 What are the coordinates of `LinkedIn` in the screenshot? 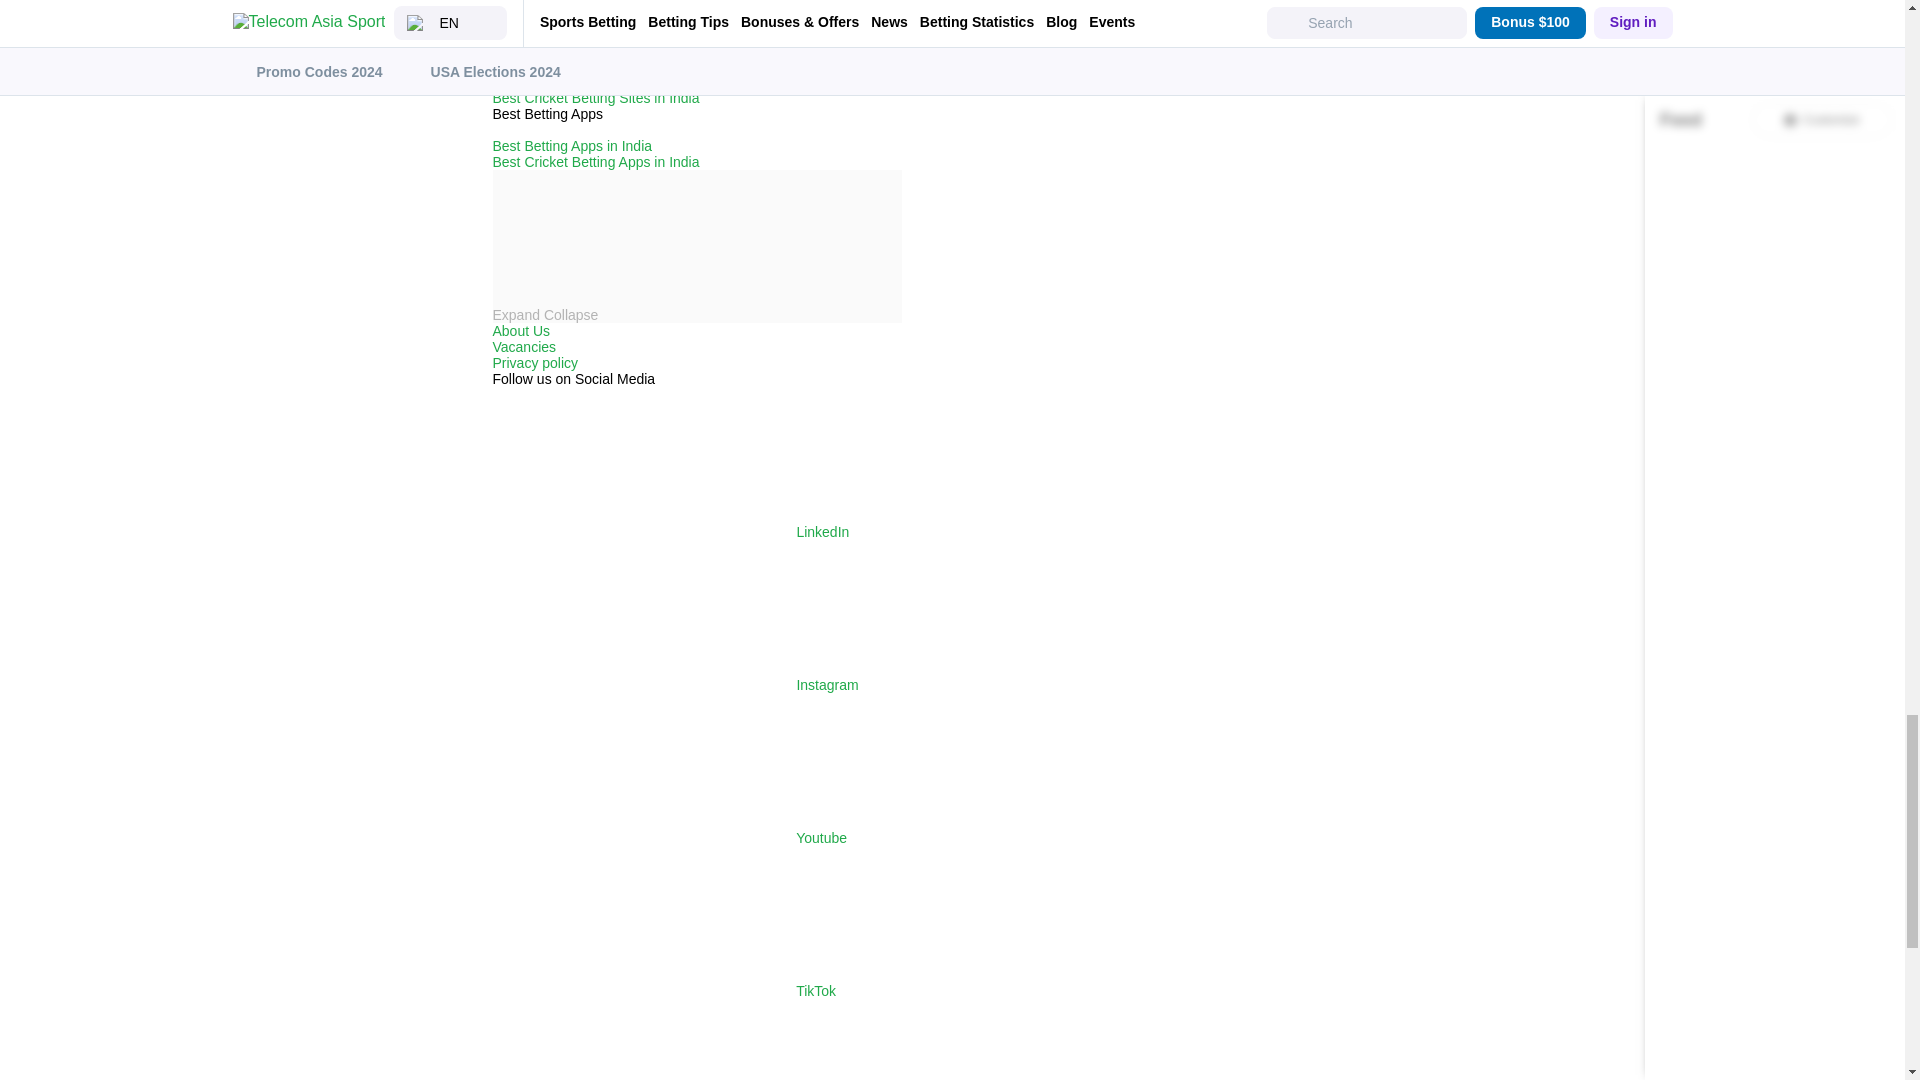 It's located at (670, 532).